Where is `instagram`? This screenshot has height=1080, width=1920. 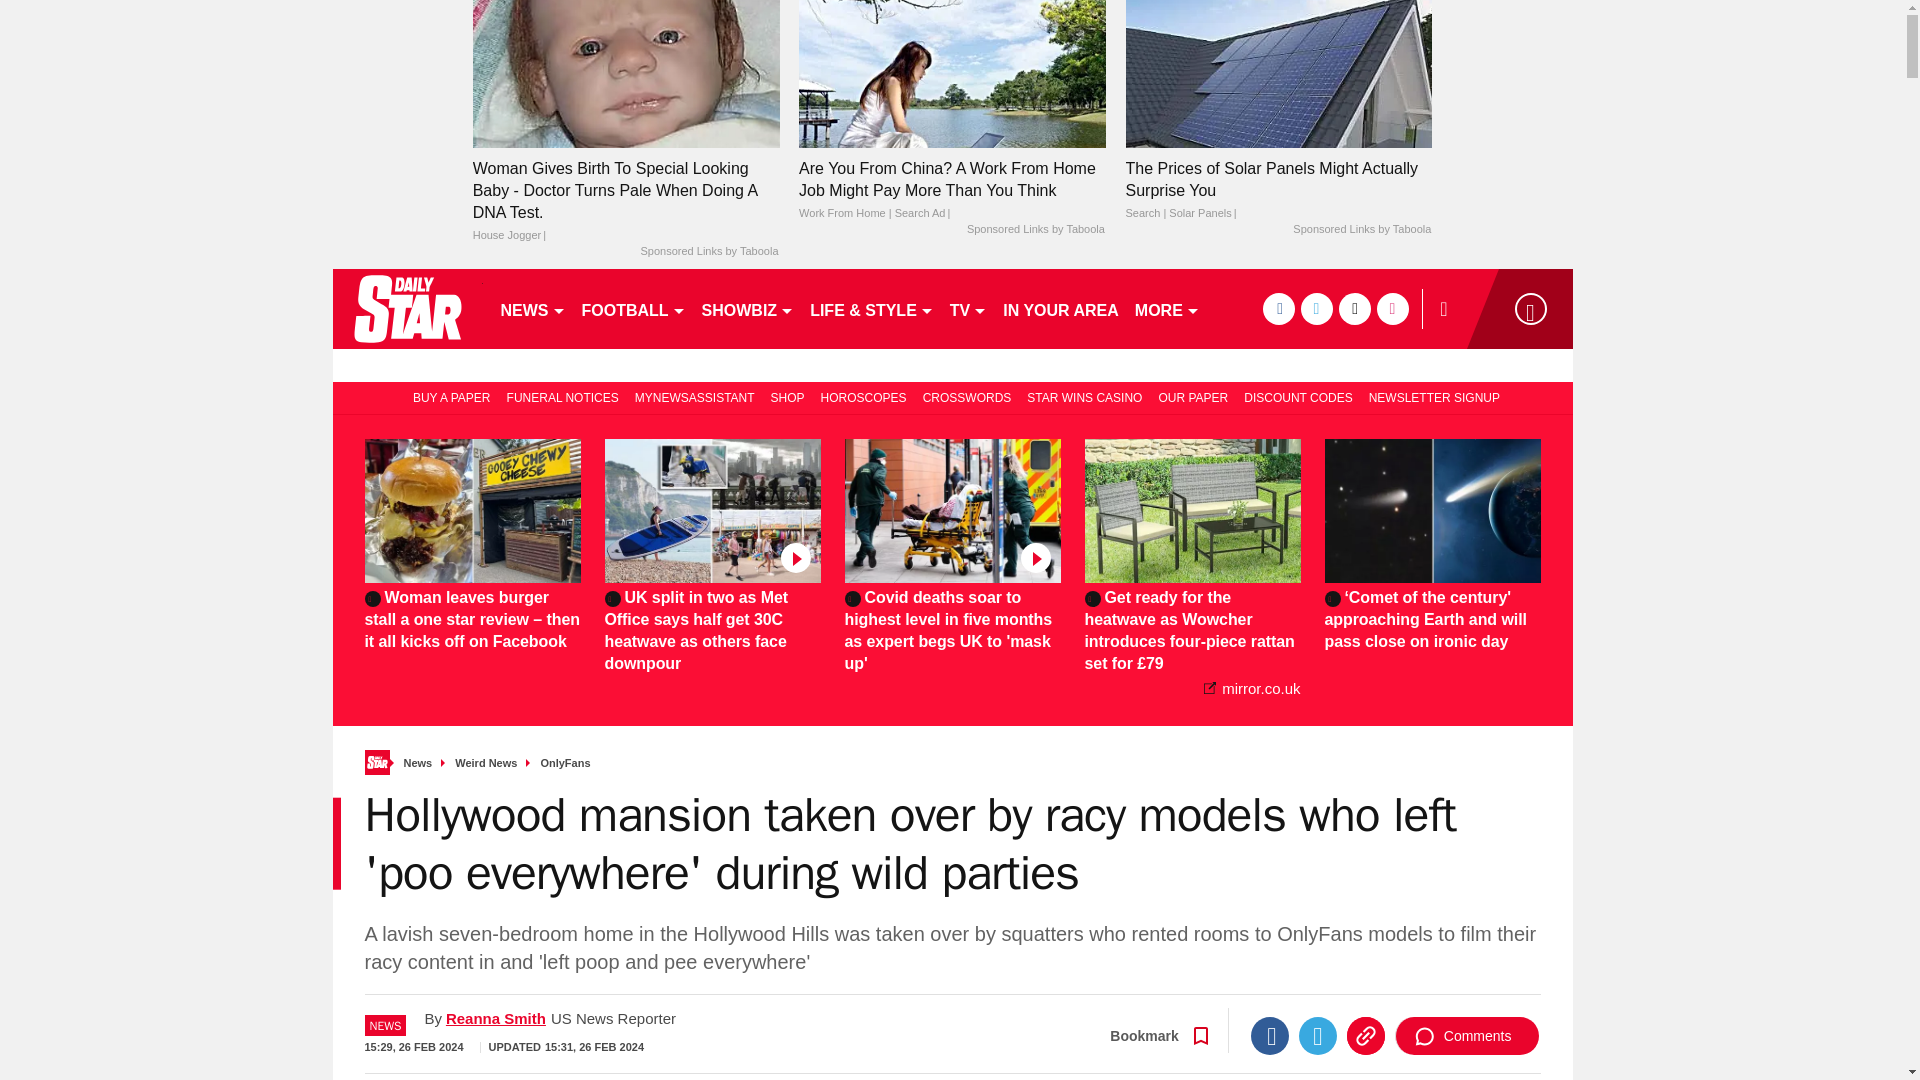
instagram is located at coordinates (1392, 308).